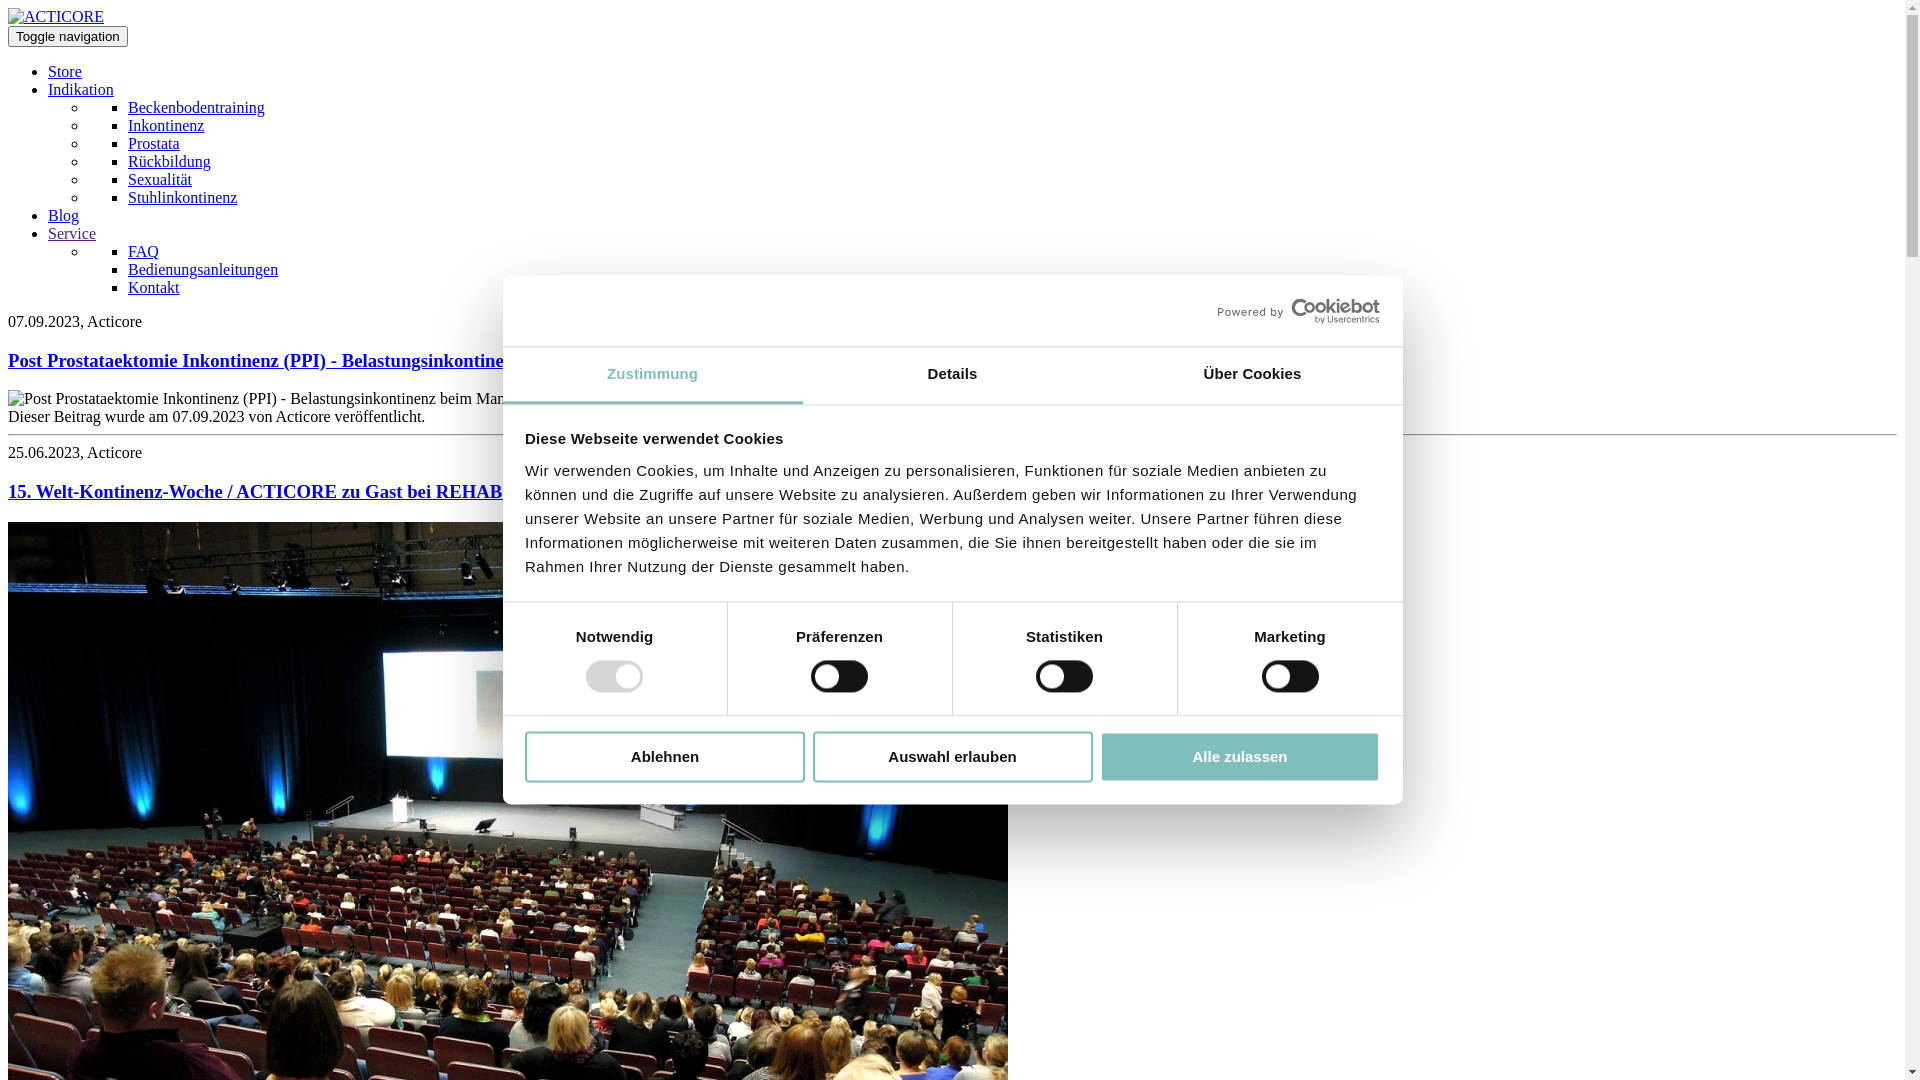 The width and height of the screenshot is (1920, 1080). I want to click on Details, so click(952, 376).